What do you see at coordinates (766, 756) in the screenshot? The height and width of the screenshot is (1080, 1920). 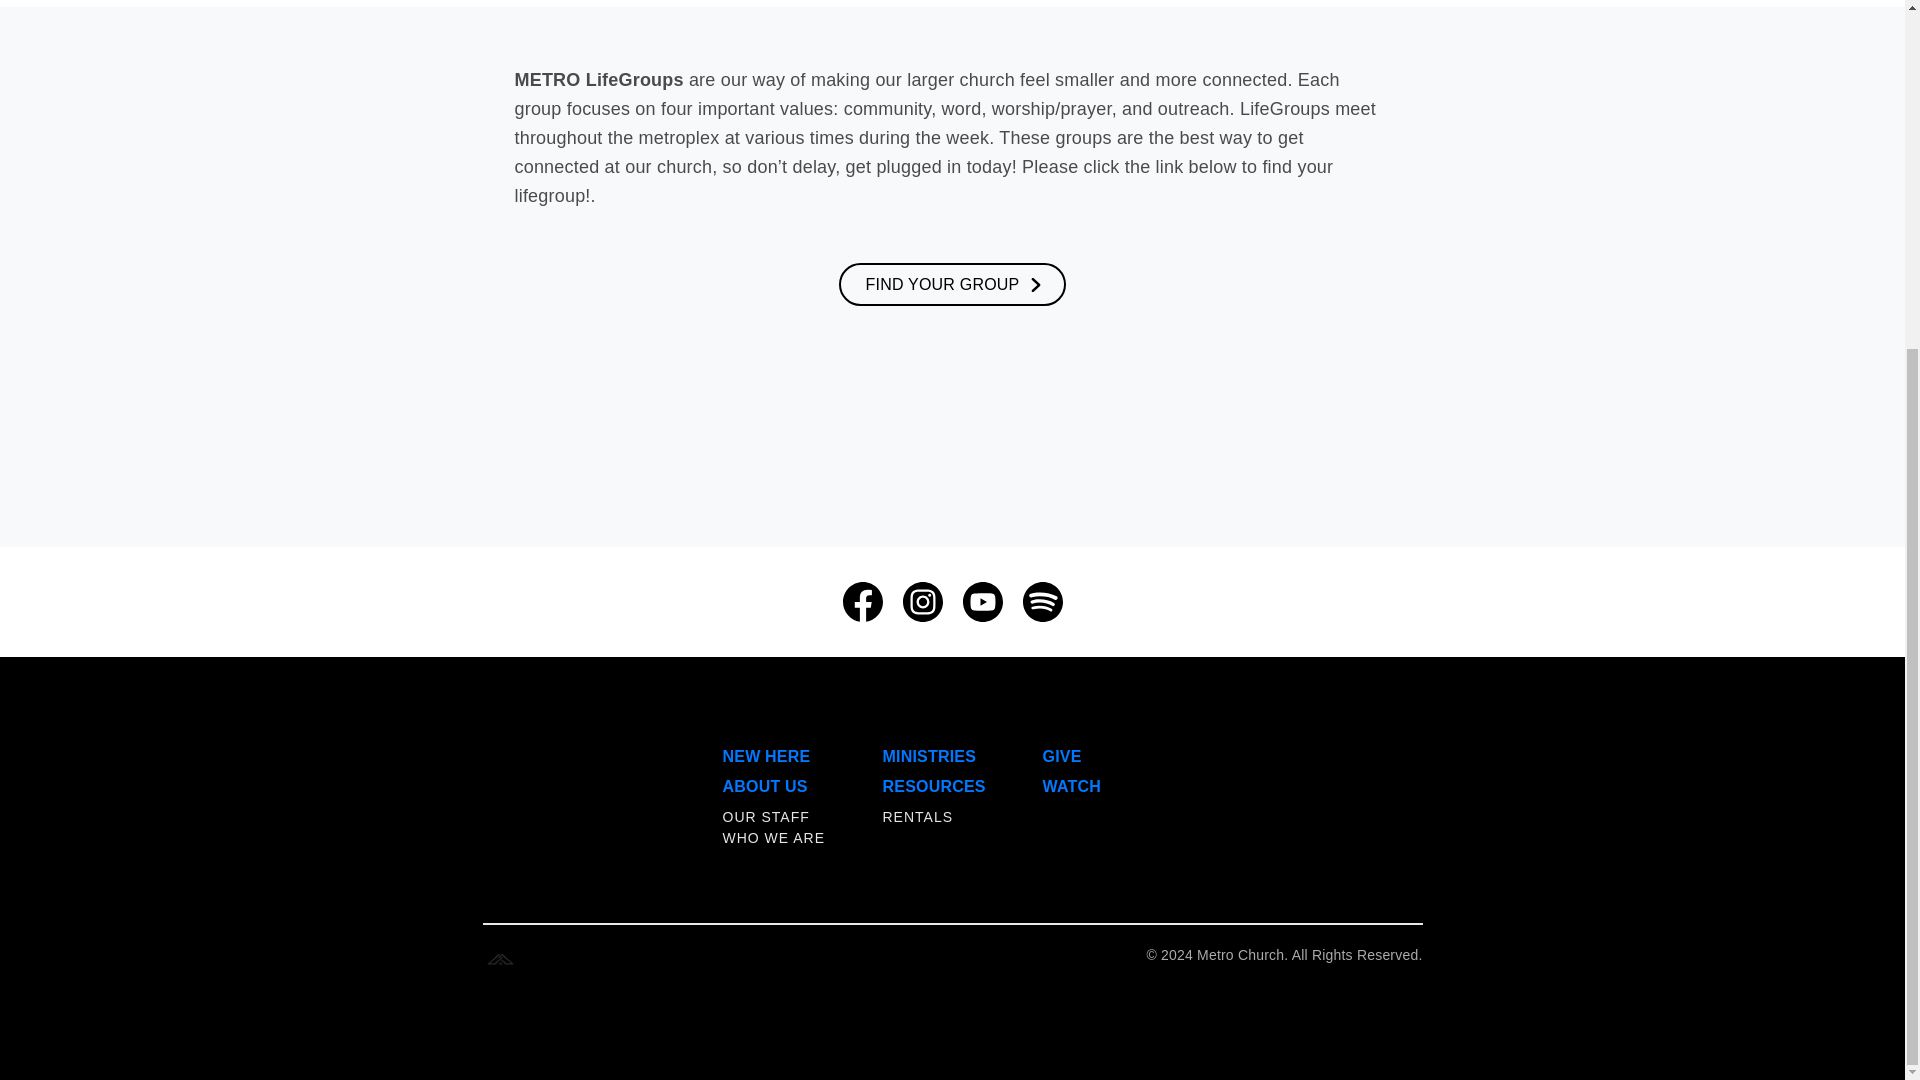 I see `NEW HERE` at bounding box center [766, 756].